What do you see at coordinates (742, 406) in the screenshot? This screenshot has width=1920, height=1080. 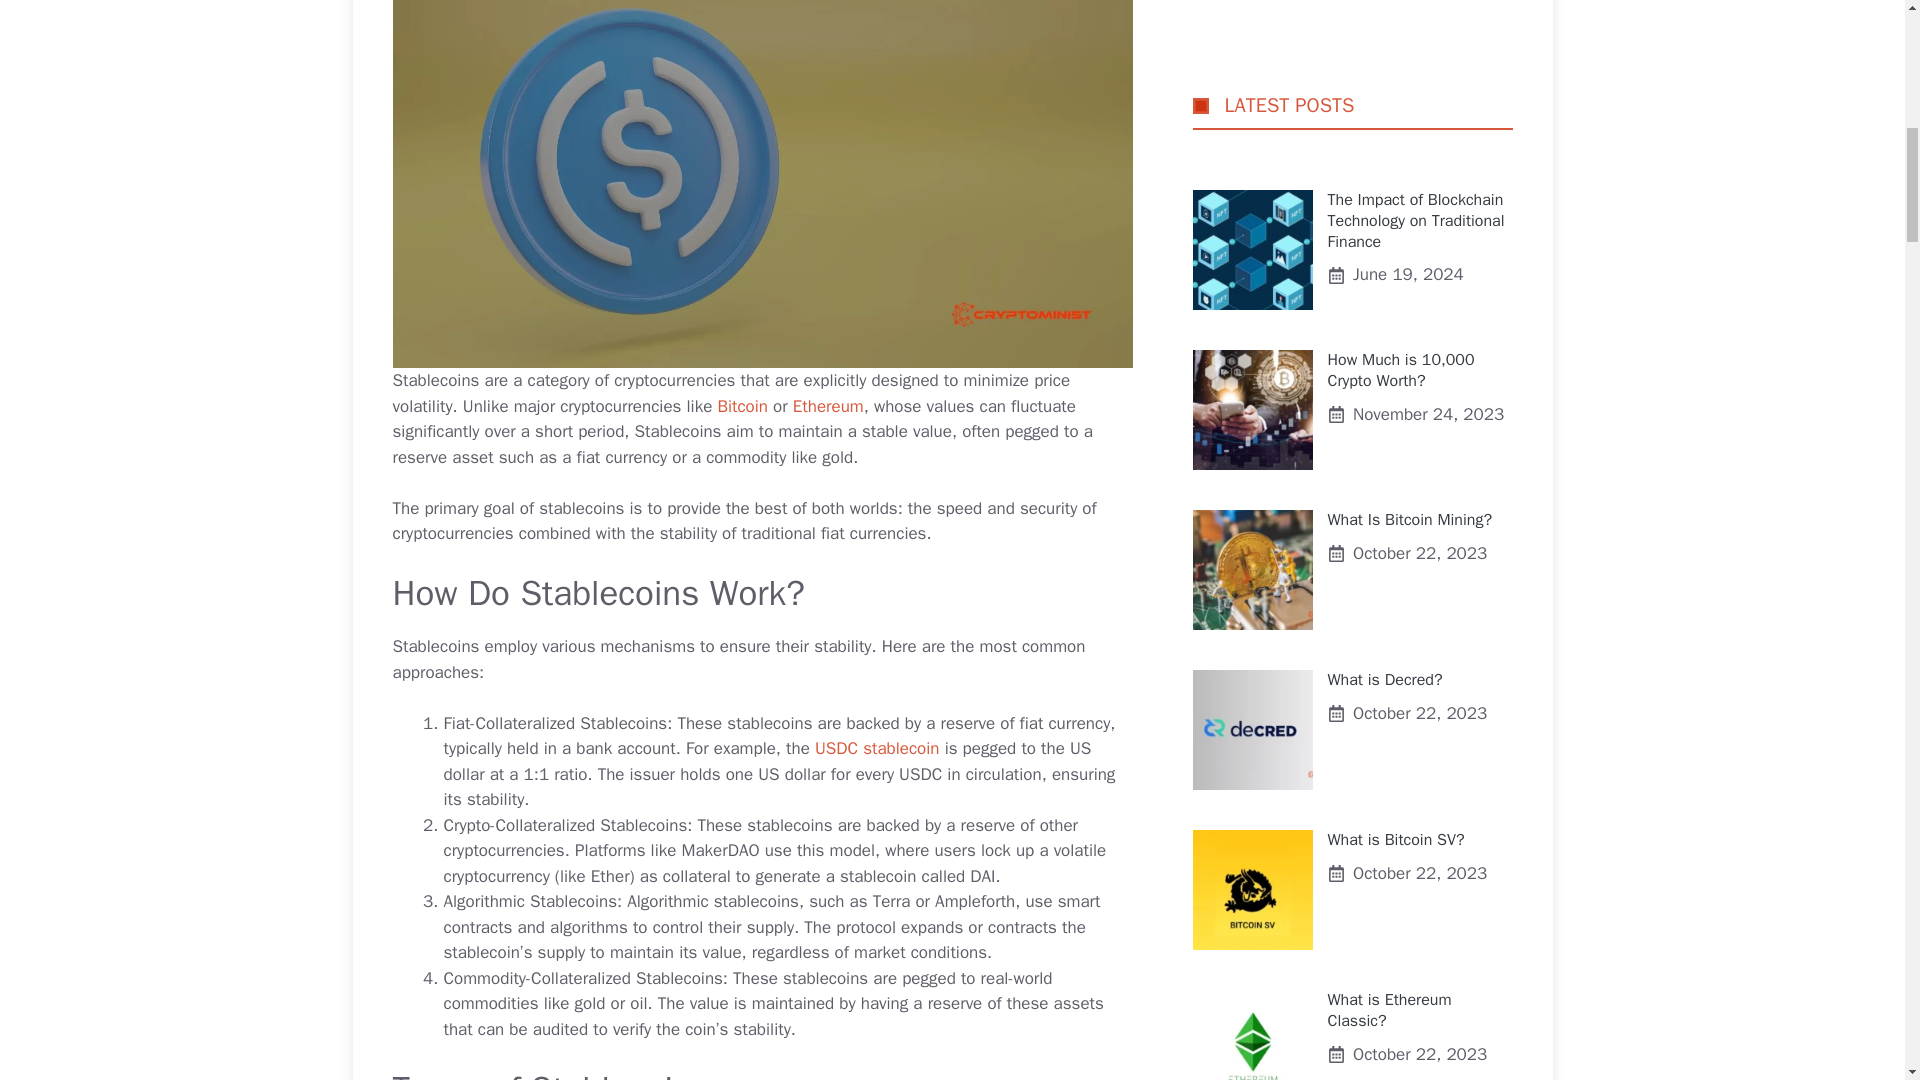 I see `Bitcoin` at bounding box center [742, 406].